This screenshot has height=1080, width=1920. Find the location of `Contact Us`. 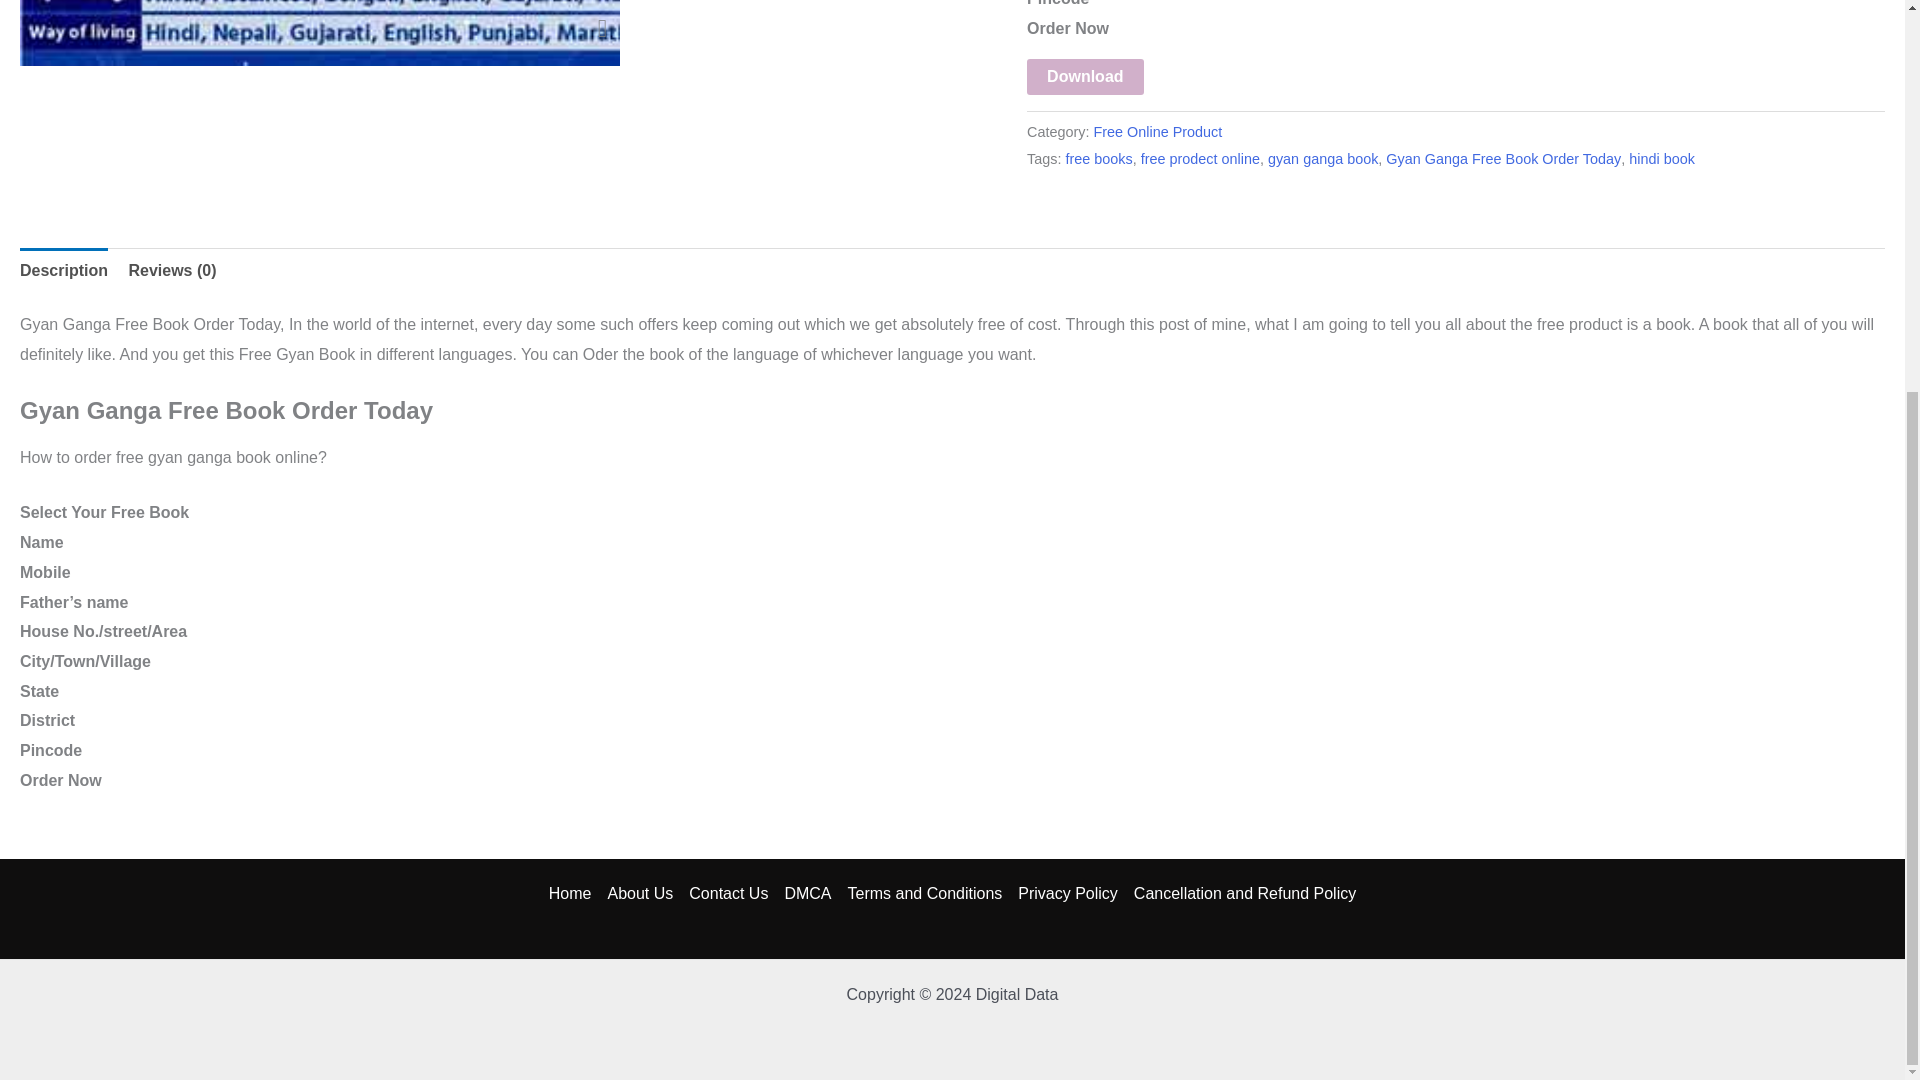

Contact Us is located at coordinates (728, 894).